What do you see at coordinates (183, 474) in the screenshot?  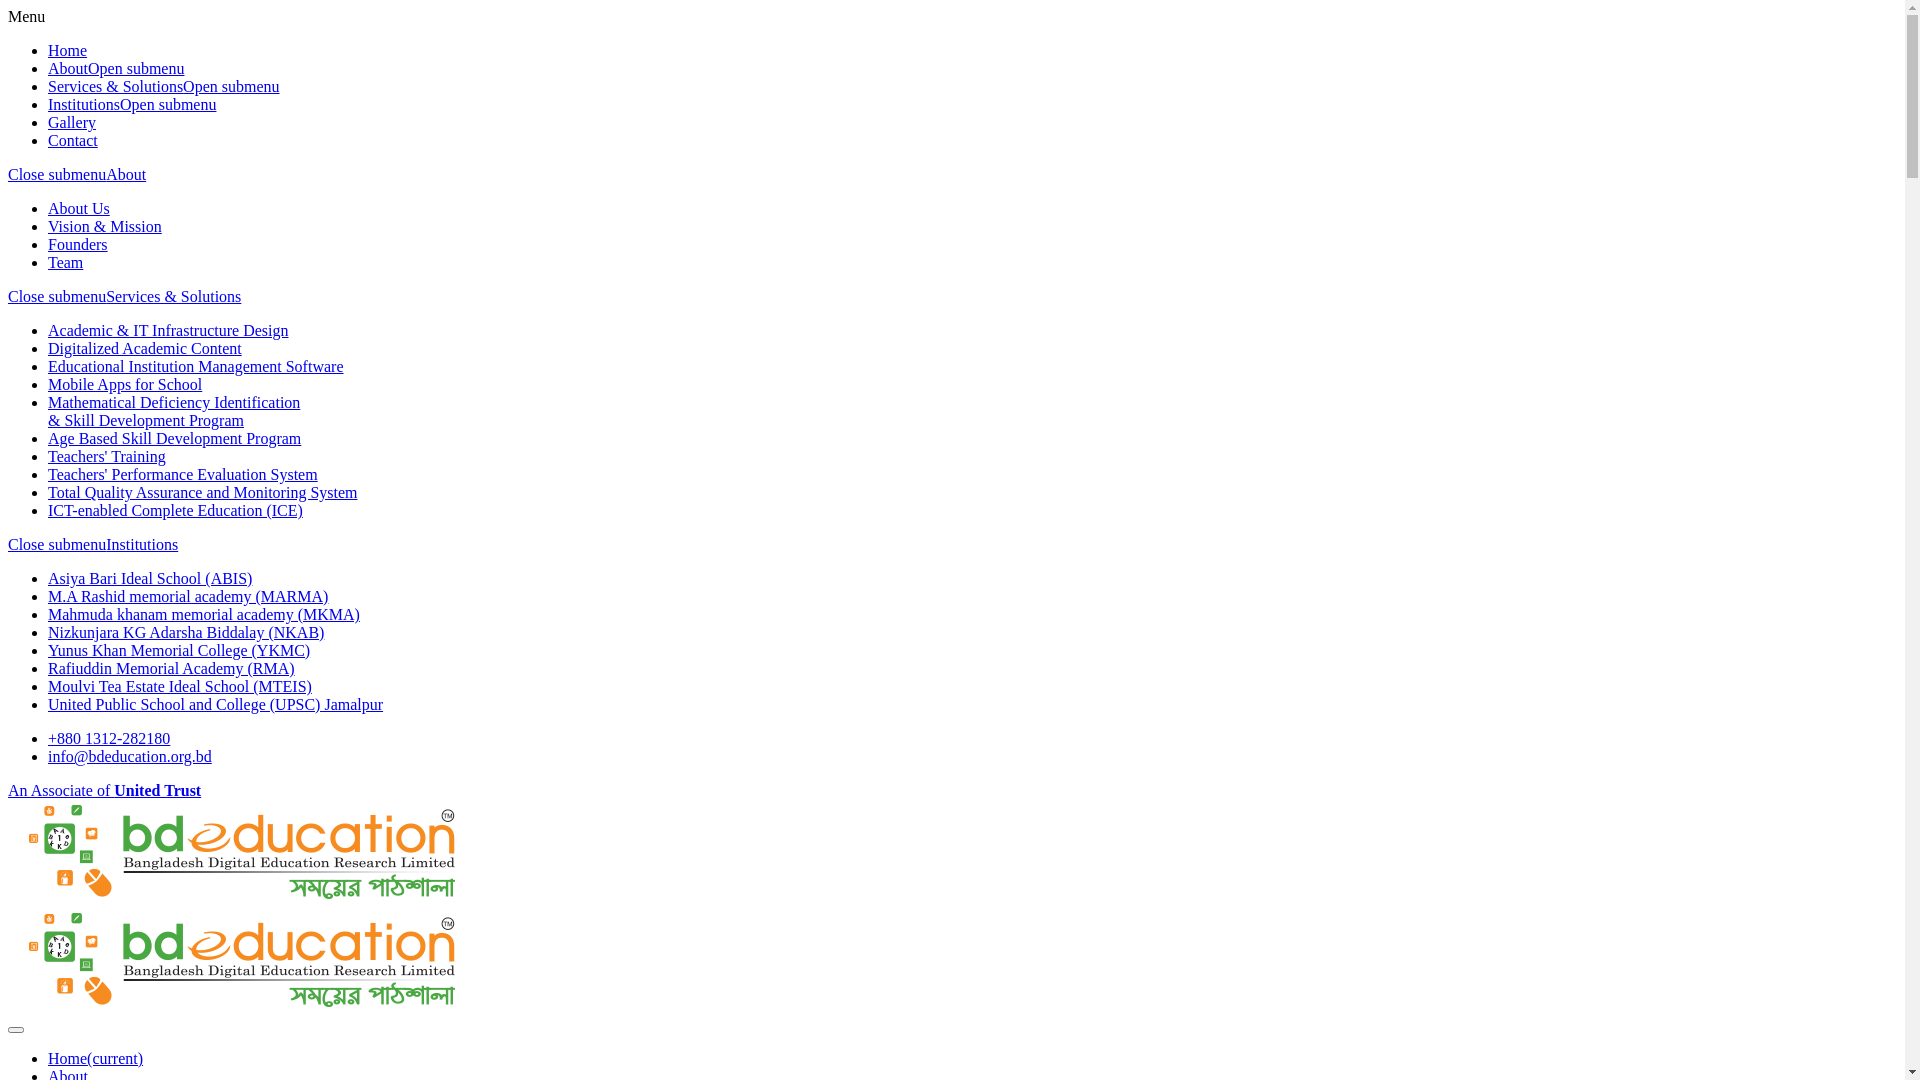 I see `Teachers' Performance Evaluation System` at bounding box center [183, 474].